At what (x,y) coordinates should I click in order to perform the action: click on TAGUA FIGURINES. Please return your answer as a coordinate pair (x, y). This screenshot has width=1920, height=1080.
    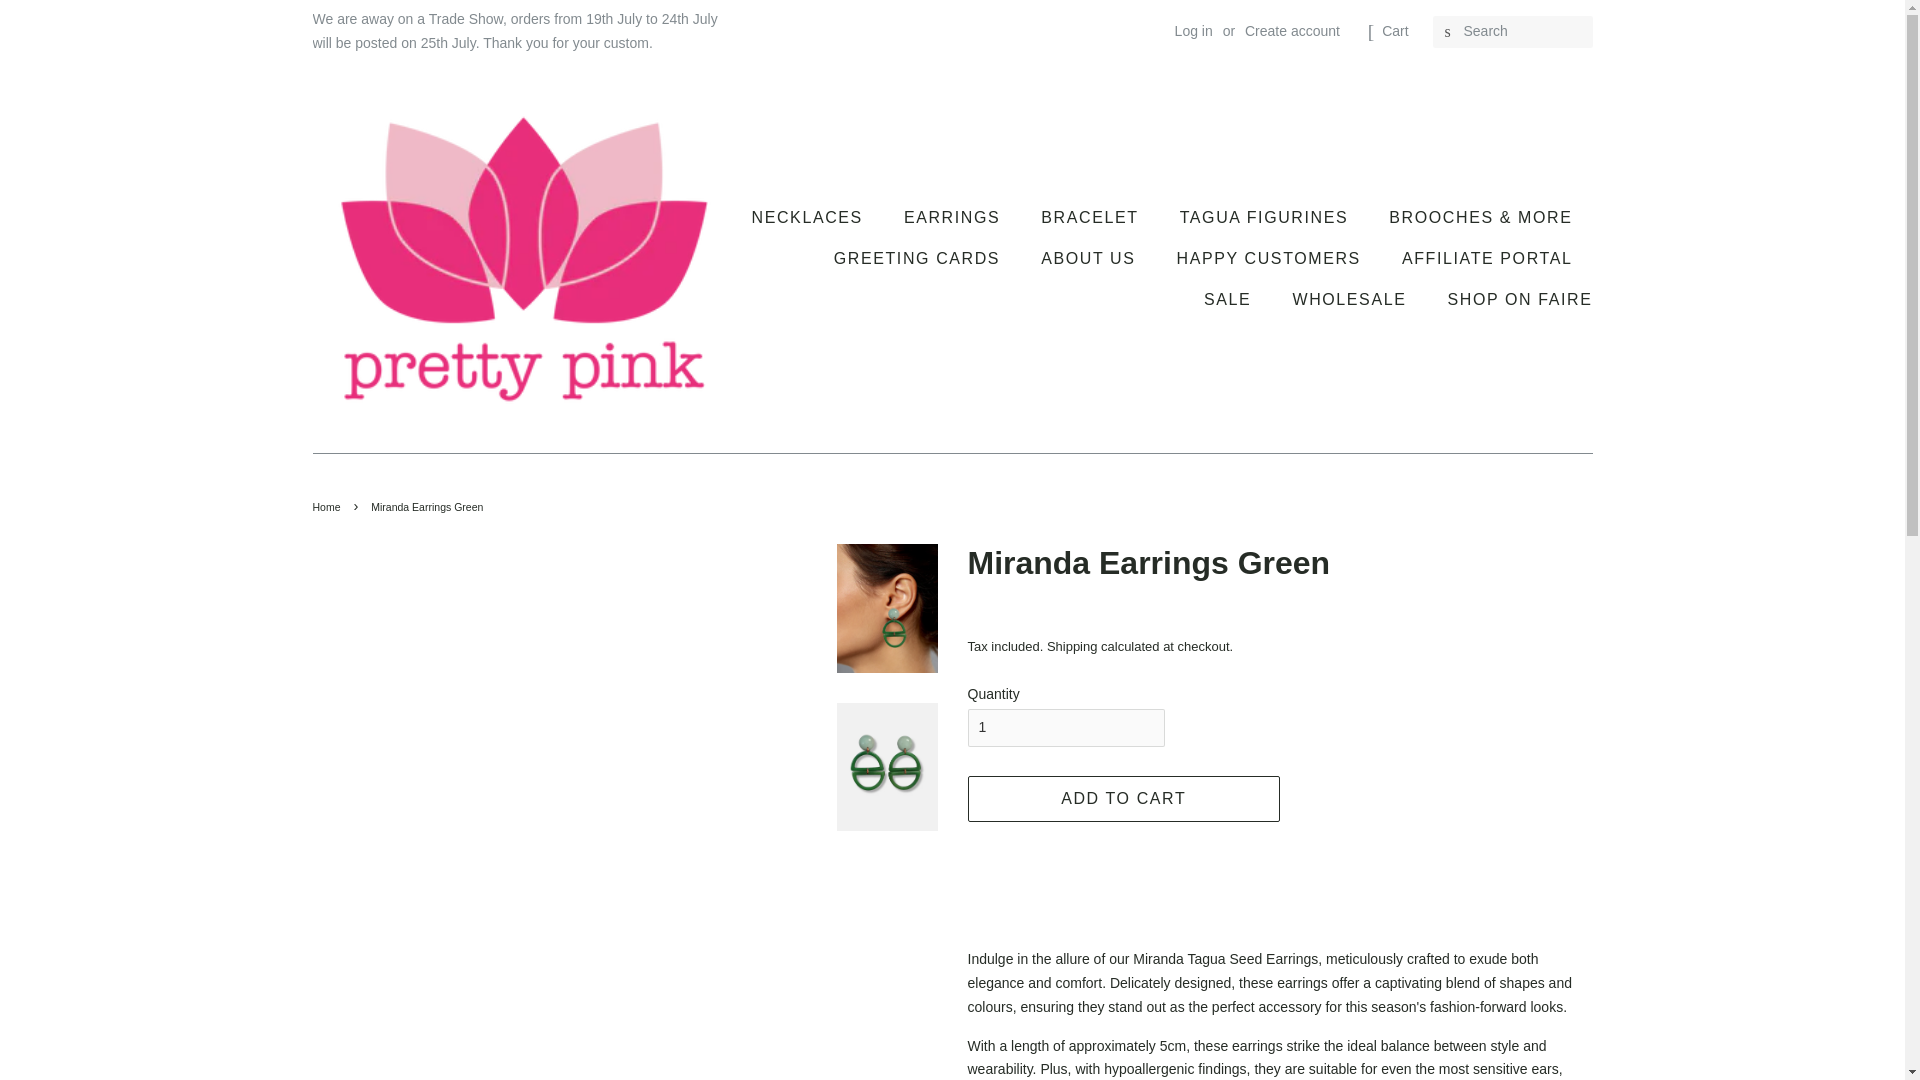
    Looking at the image, I should click on (1266, 216).